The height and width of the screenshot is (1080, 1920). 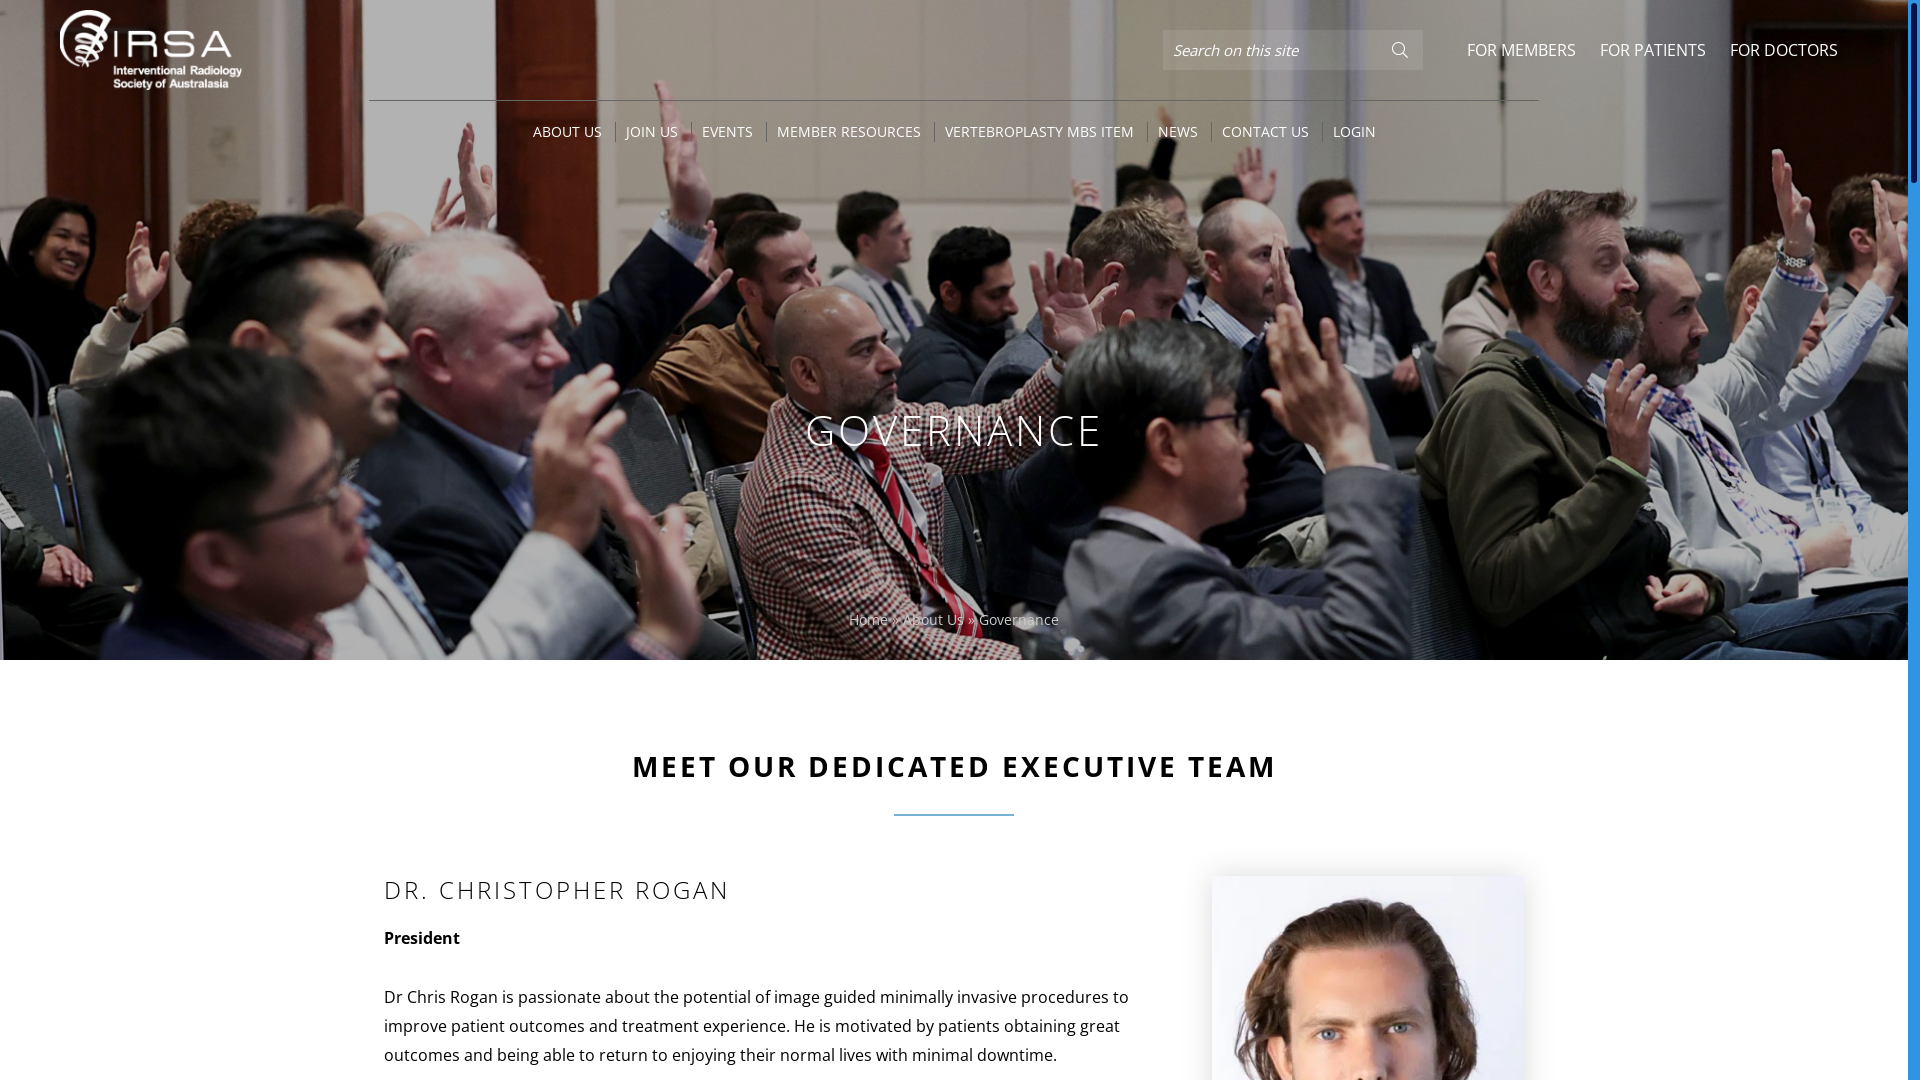 I want to click on MEMBER RESOURCES, so click(x=848, y=132).